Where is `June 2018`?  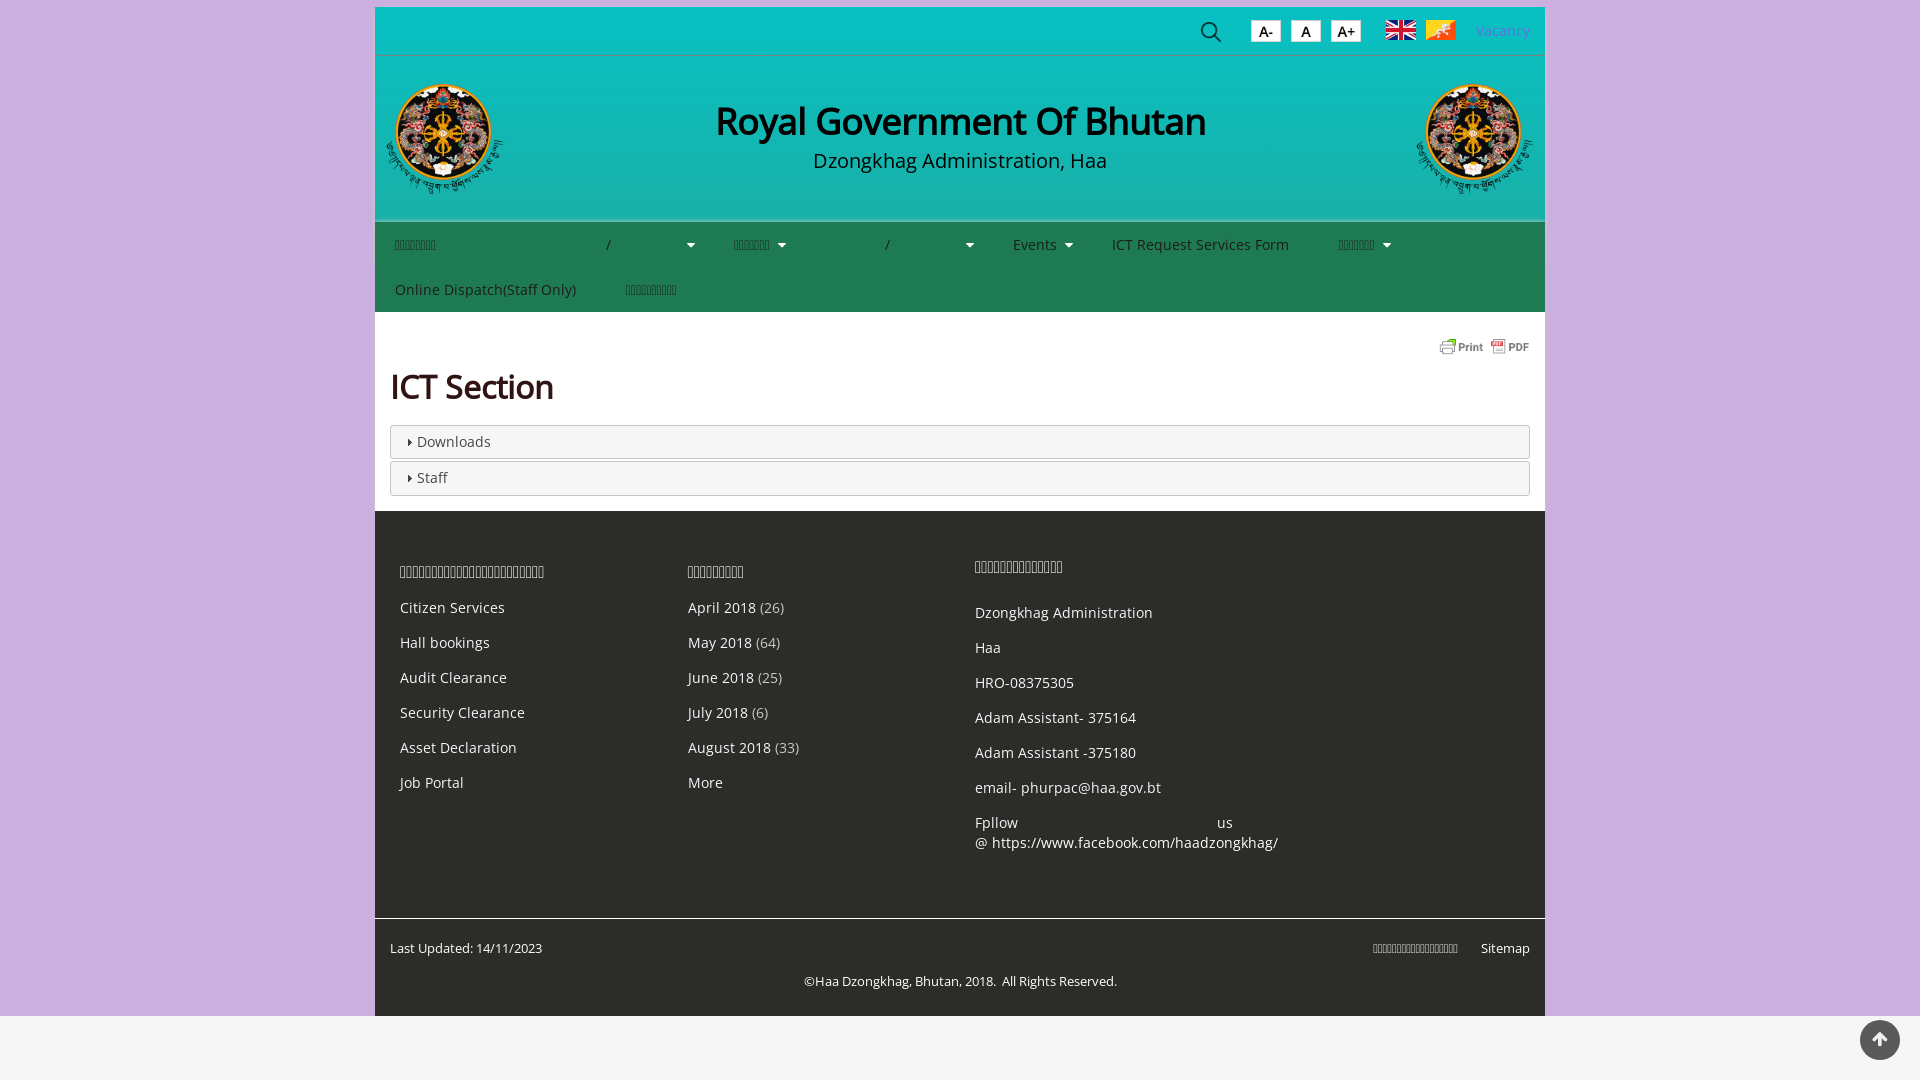
June 2018 is located at coordinates (721, 678).